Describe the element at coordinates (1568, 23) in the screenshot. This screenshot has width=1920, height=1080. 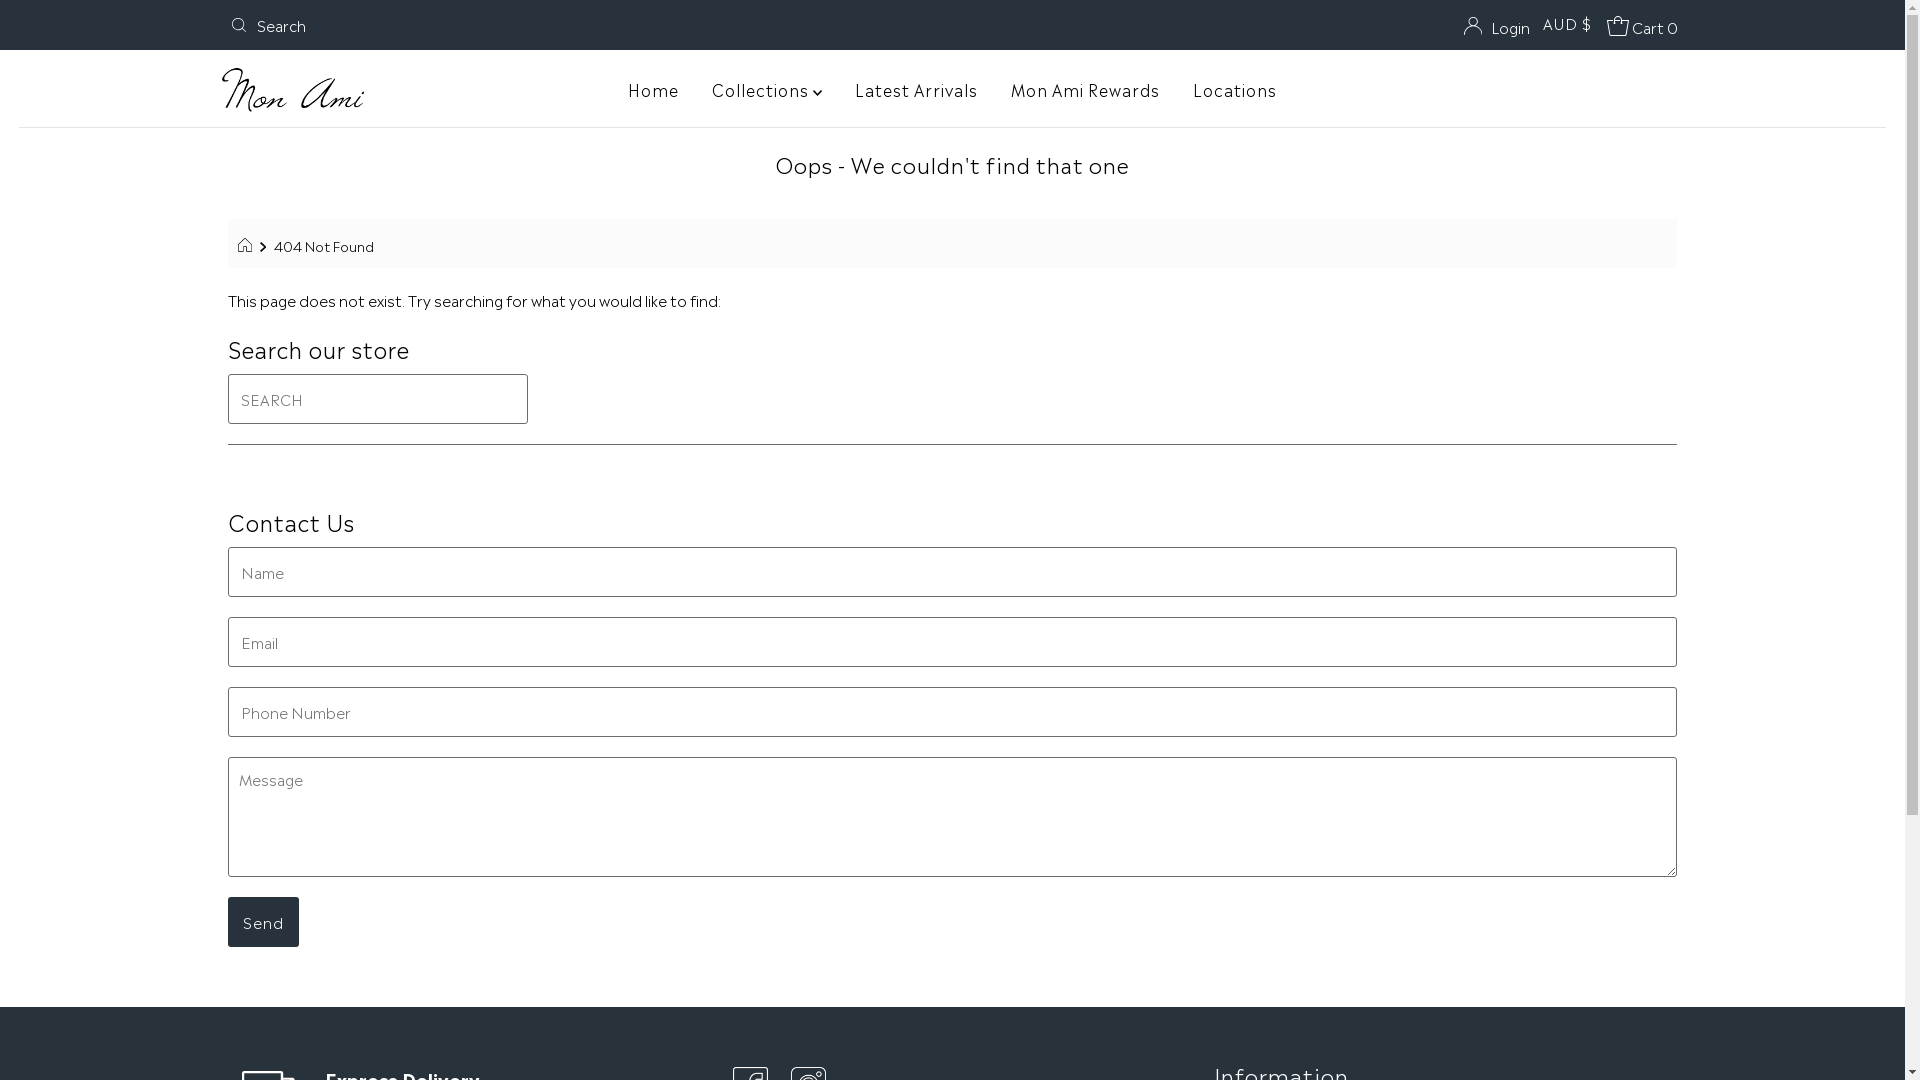
I see `AUD $` at that location.